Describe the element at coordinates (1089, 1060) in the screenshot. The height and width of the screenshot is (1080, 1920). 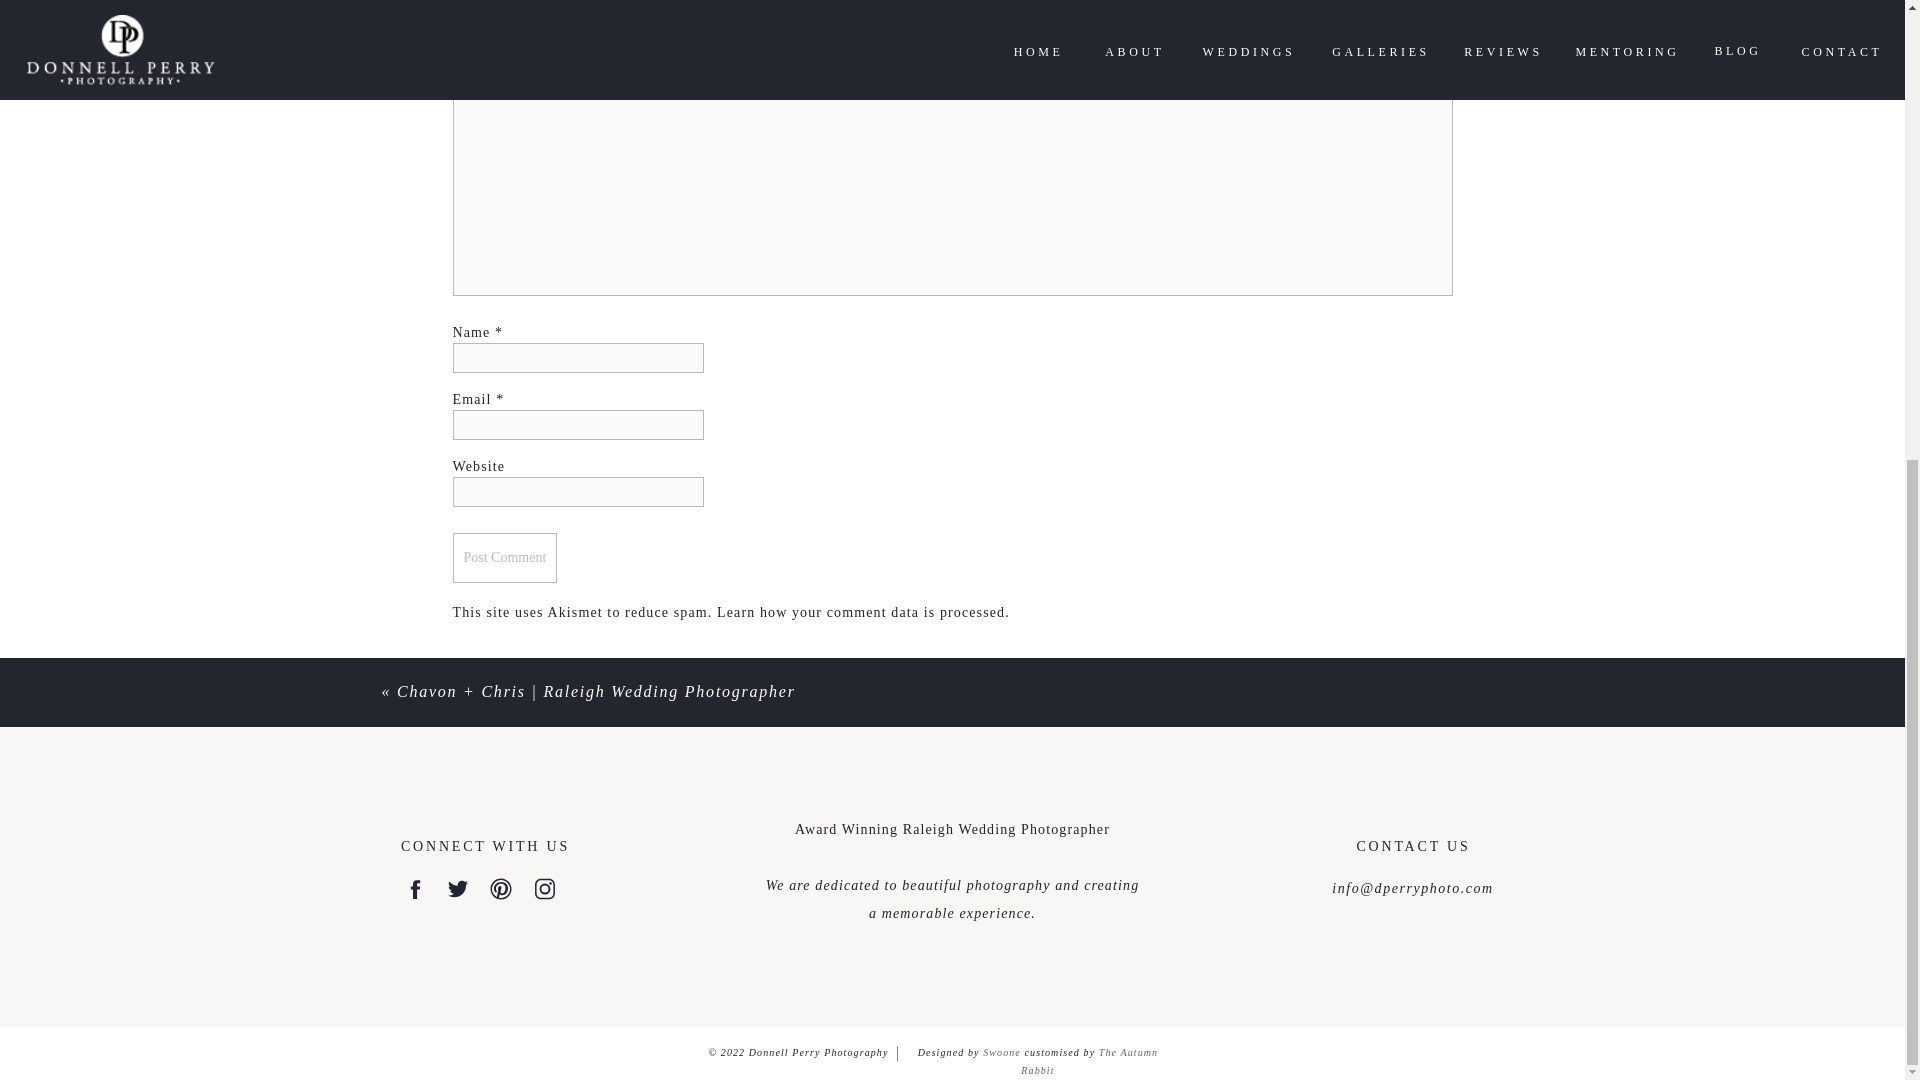
I see `The Autumn Rabbit` at that location.